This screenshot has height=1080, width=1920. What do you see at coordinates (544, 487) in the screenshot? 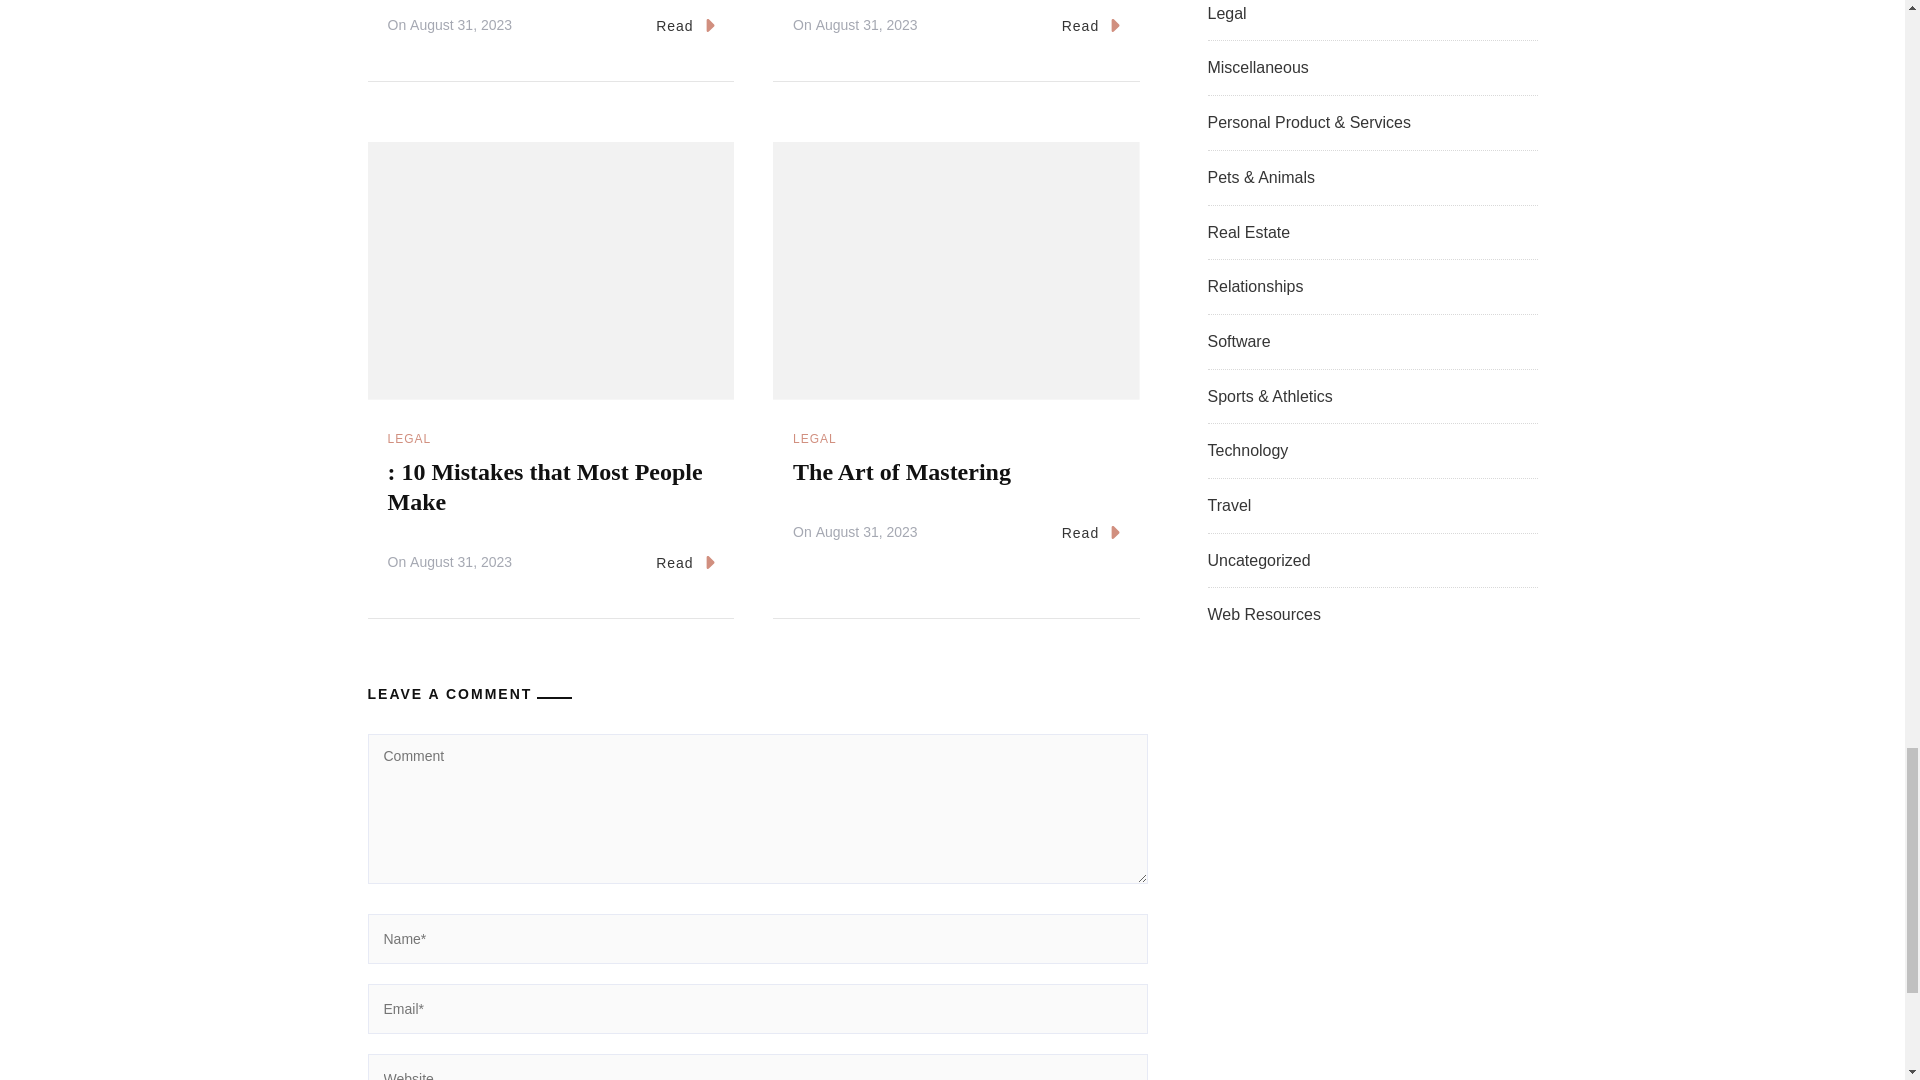
I see `: 10 Mistakes that Most People Make` at bounding box center [544, 487].